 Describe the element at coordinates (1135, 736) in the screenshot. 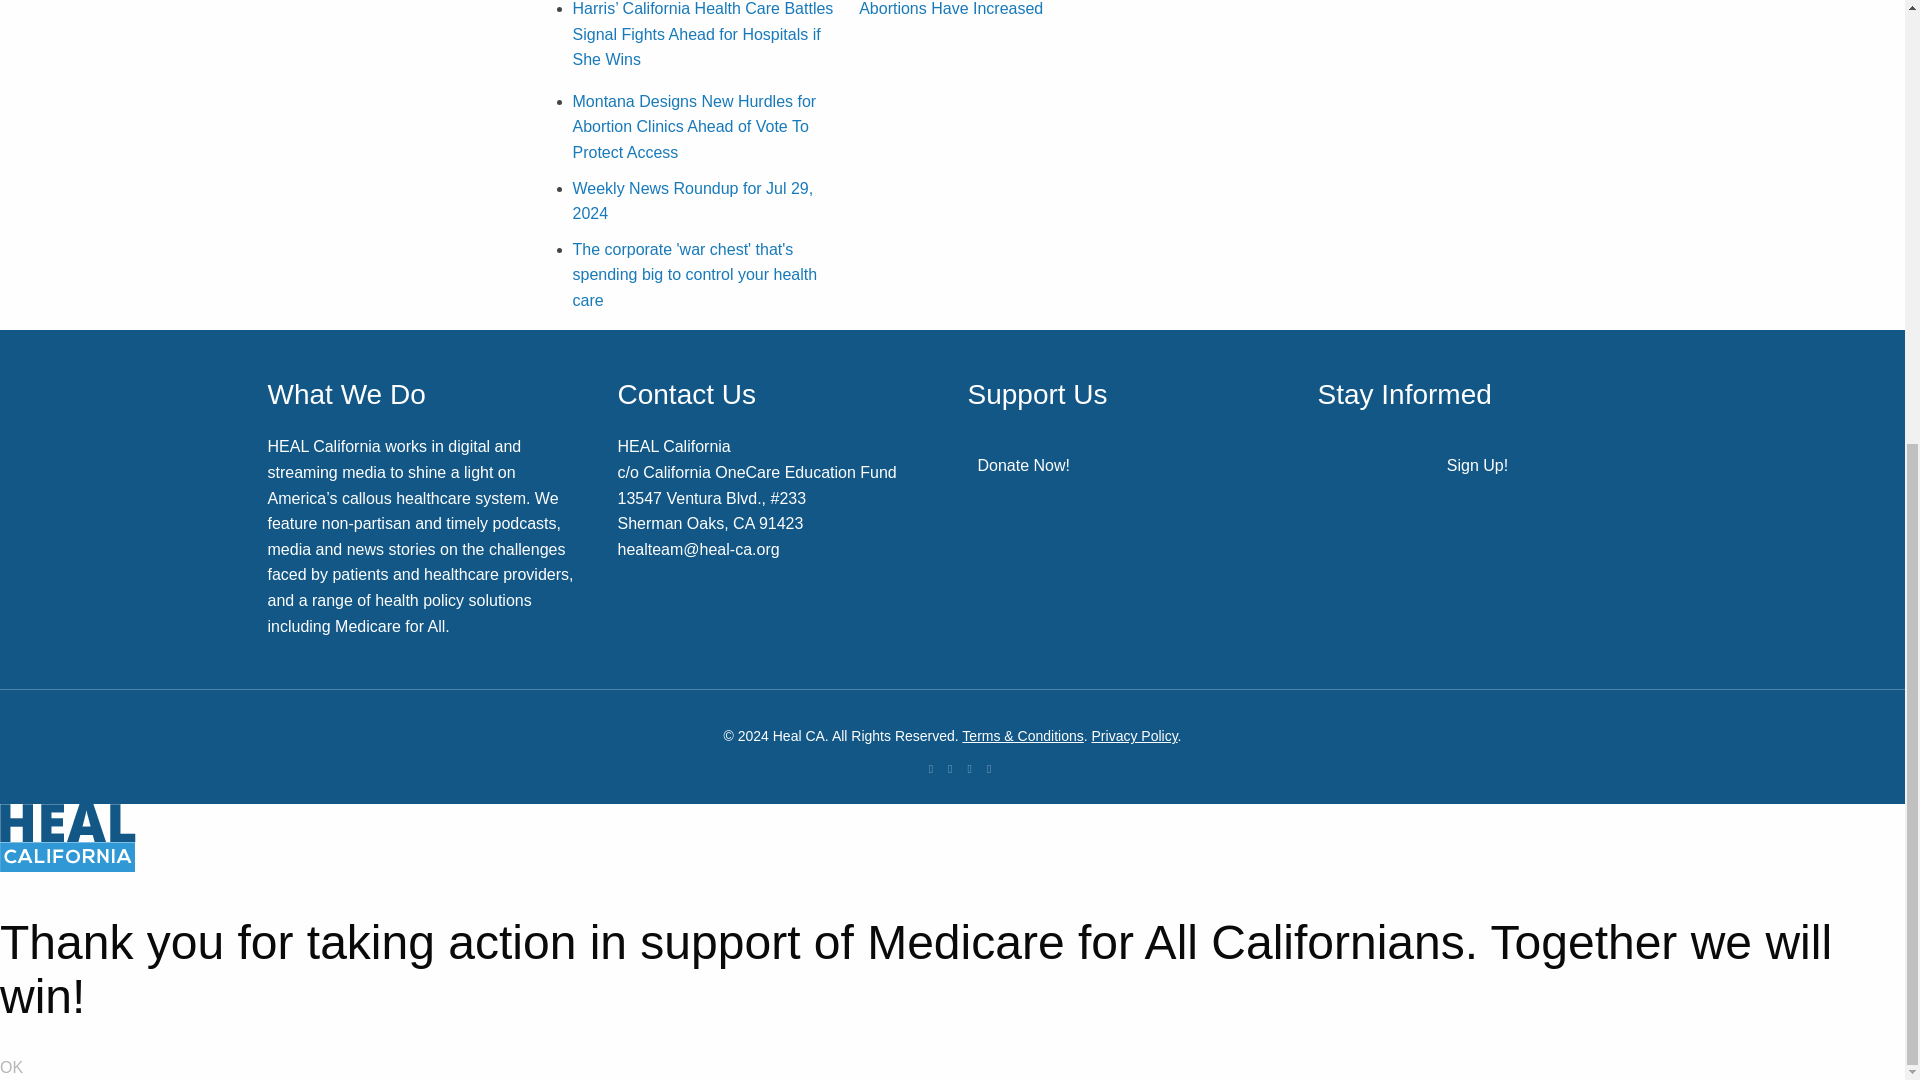

I see `Privacy Policy` at that location.